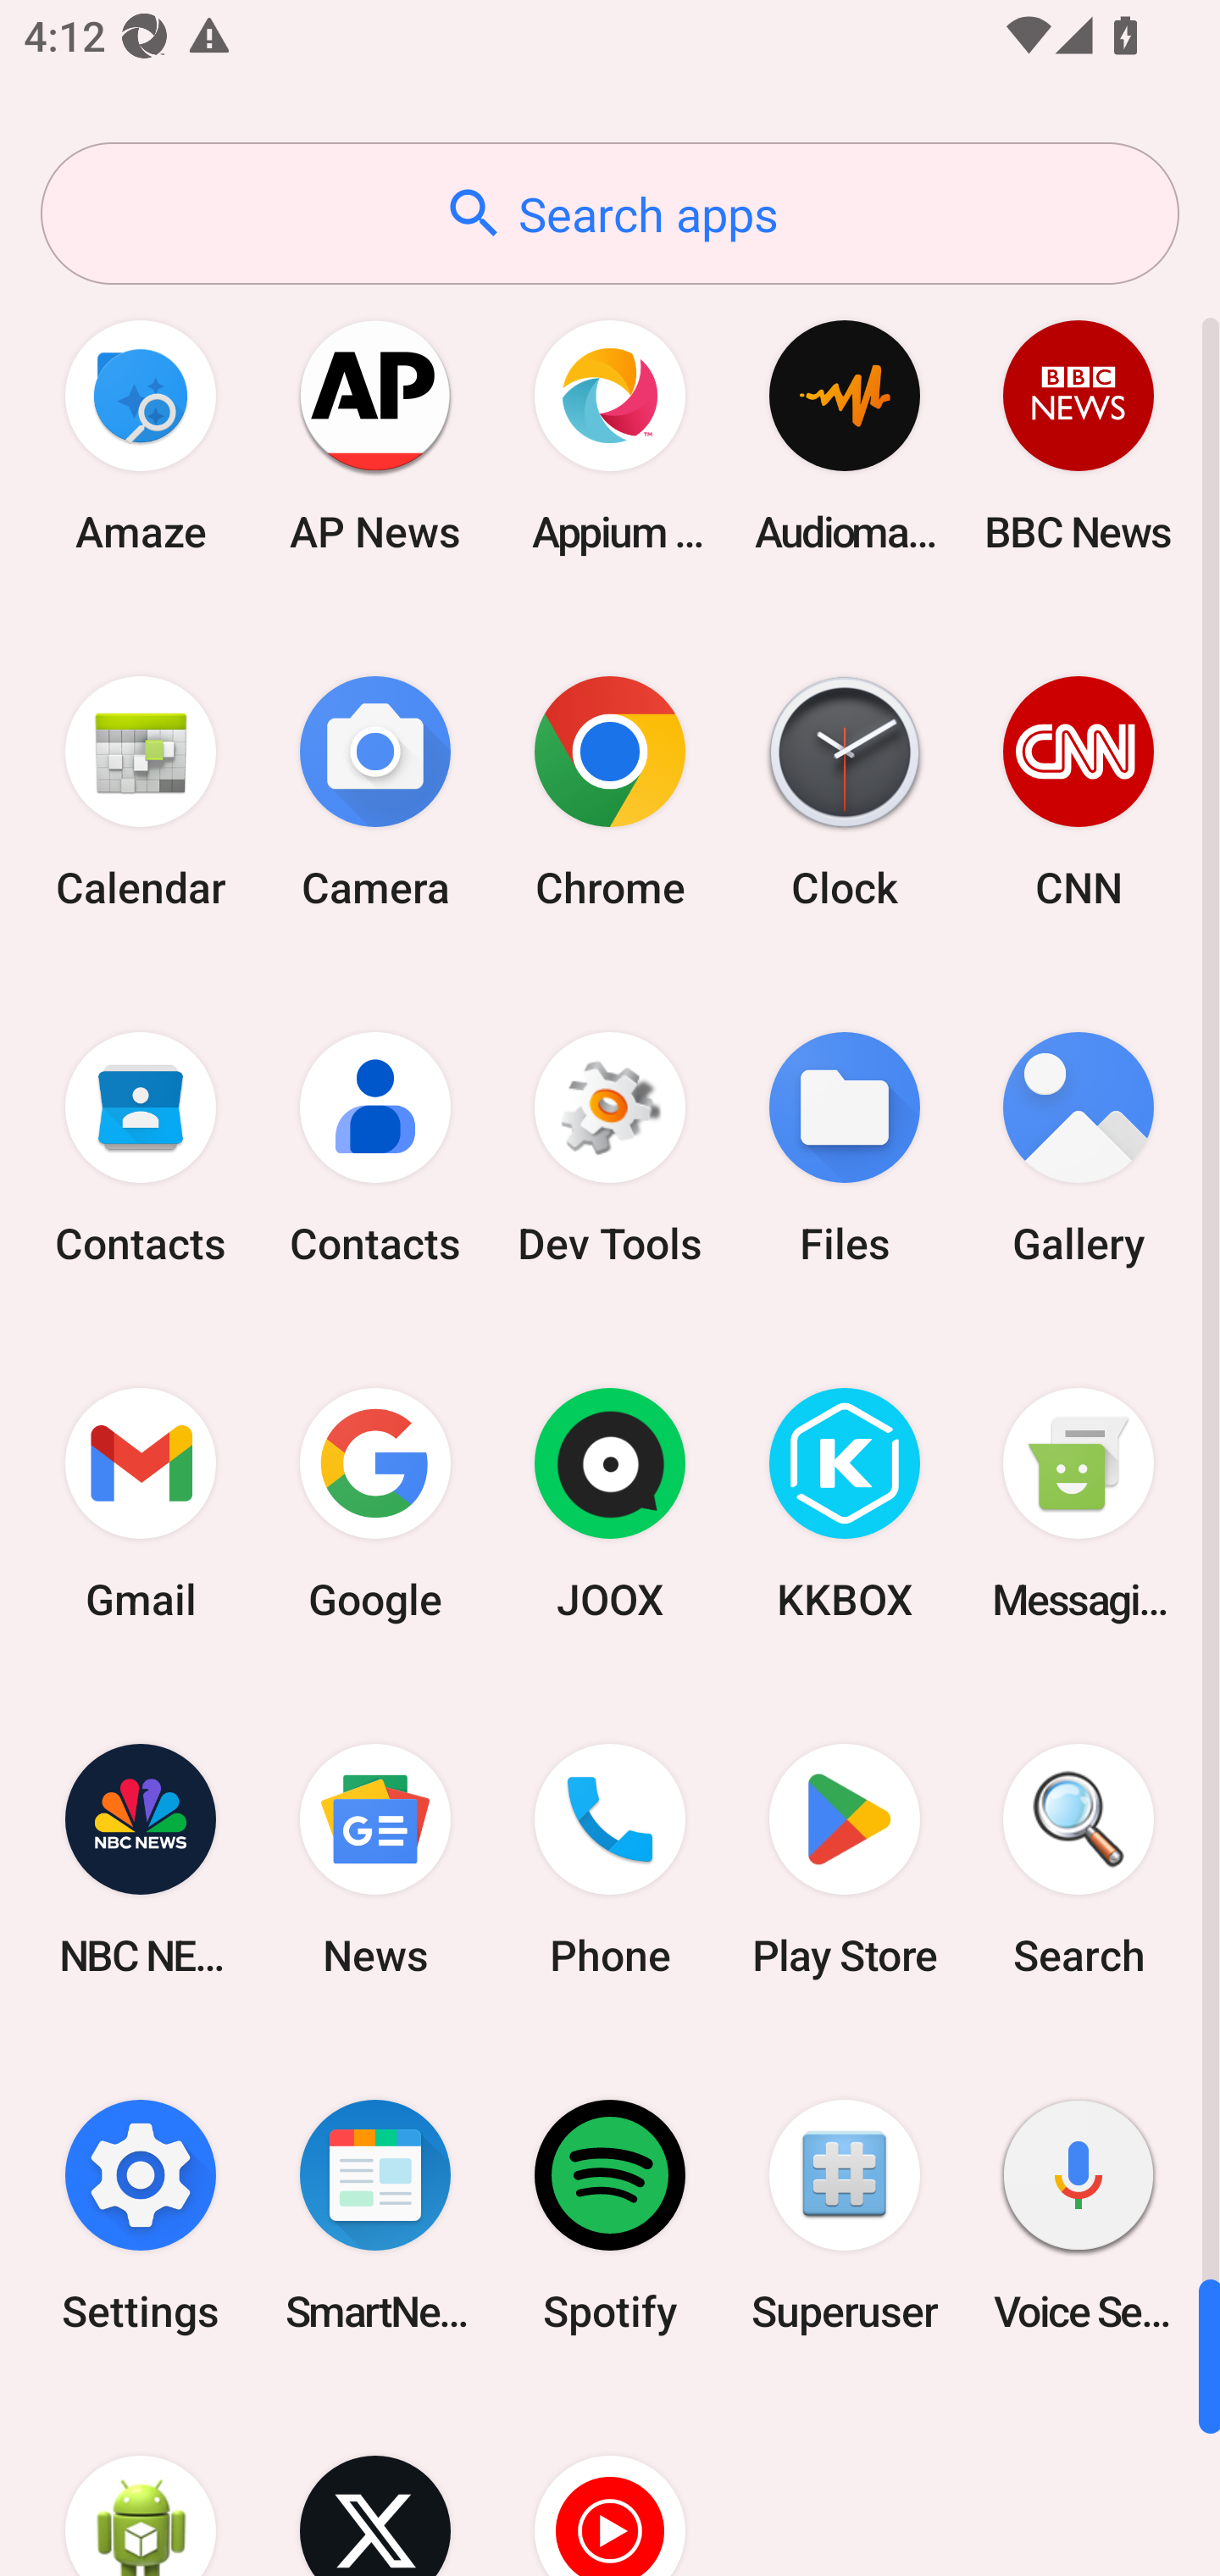 This screenshot has width=1220, height=2576. Describe the element at coordinates (375, 791) in the screenshot. I see `Camera` at that location.